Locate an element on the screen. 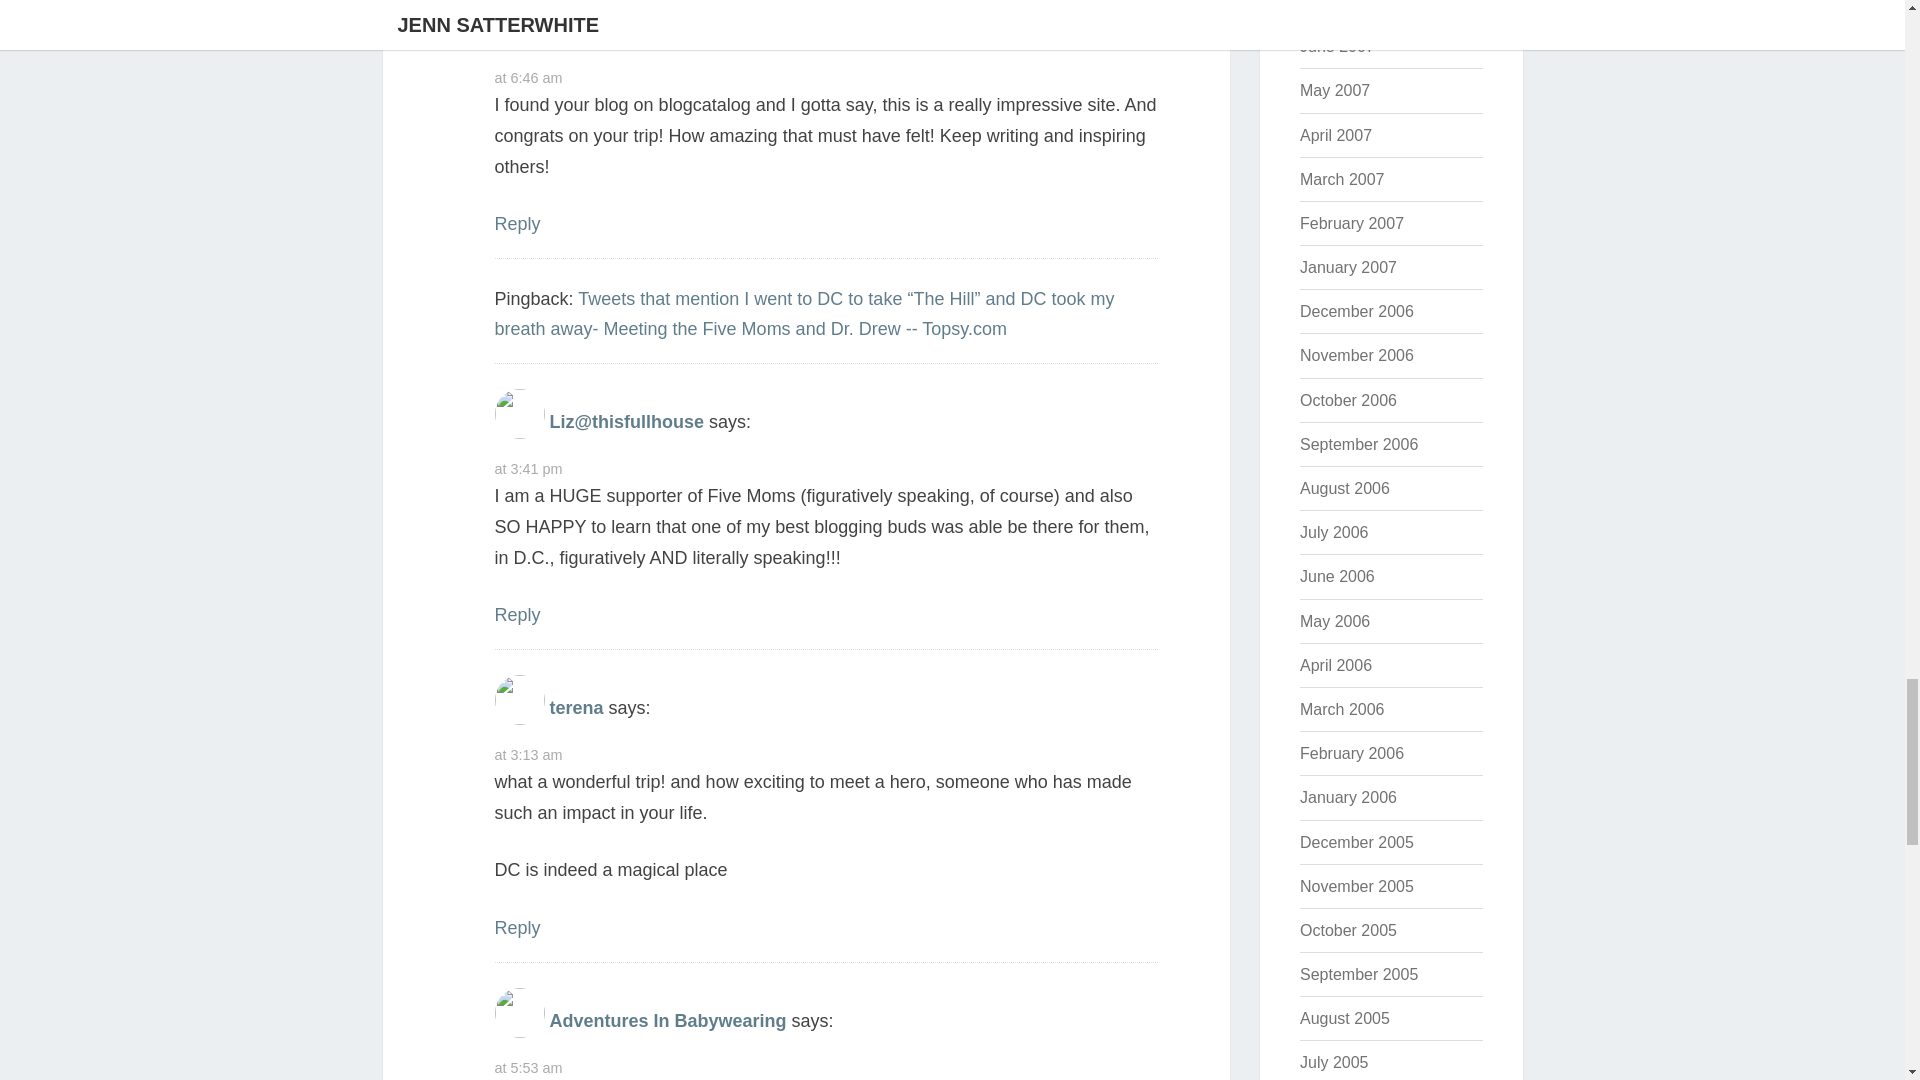 This screenshot has height=1080, width=1920. Reply is located at coordinates (516, 614).